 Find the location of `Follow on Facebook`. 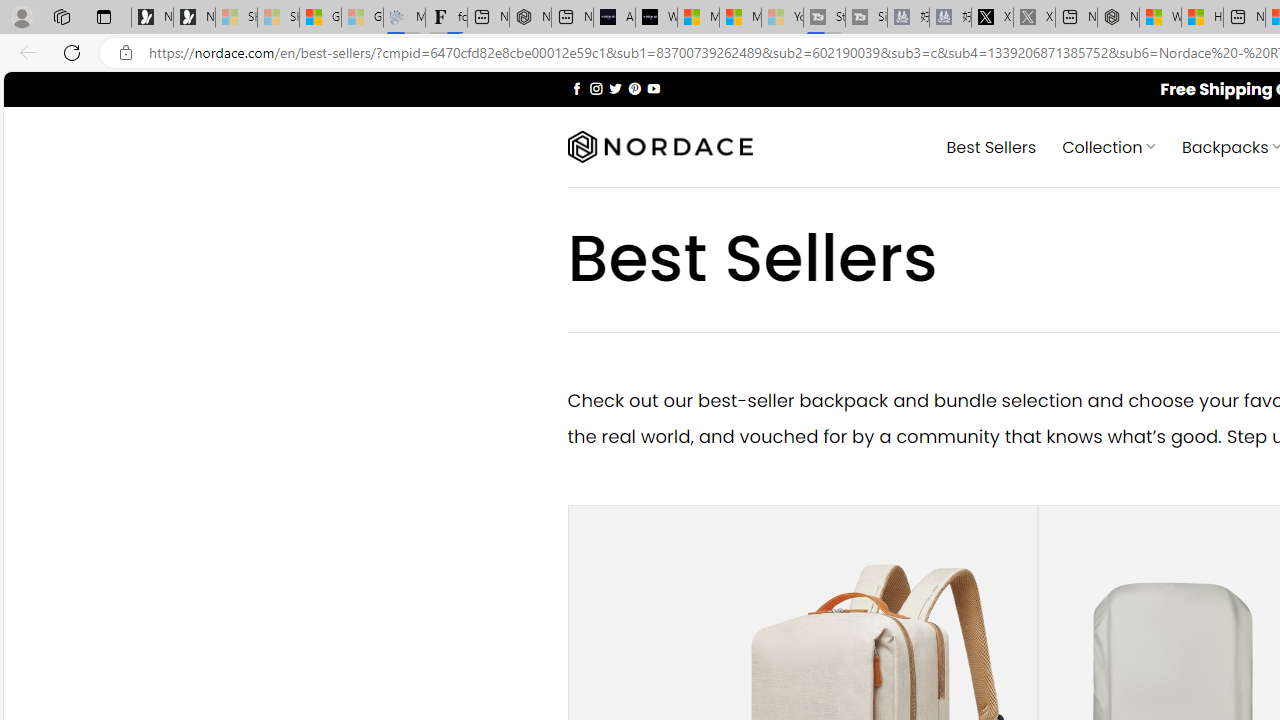

Follow on Facebook is located at coordinates (576, 88).